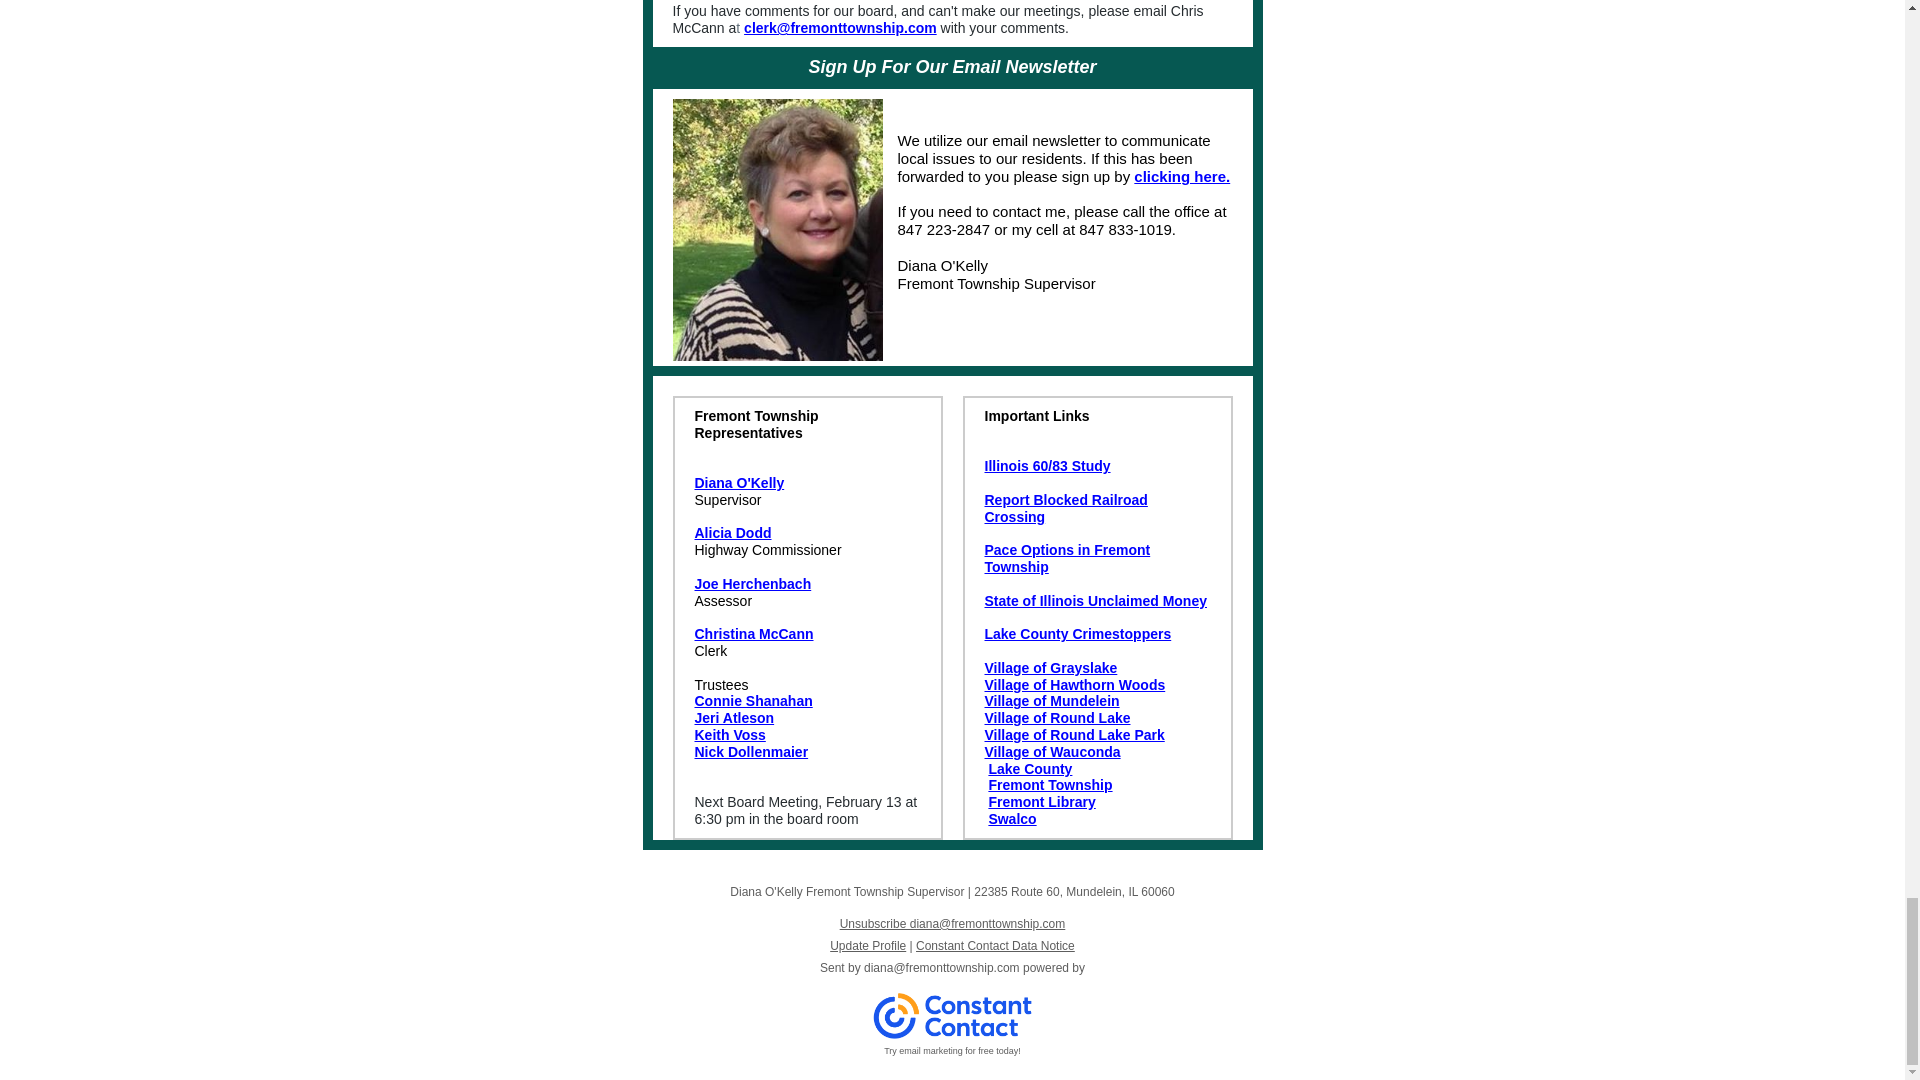 The height and width of the screenshot is (1080, 1920). What do you see at coordinates (1094, 600) in the screenshot?
I see `State of Illinois Unclaimed Money` at bounding box center [1094, 600].